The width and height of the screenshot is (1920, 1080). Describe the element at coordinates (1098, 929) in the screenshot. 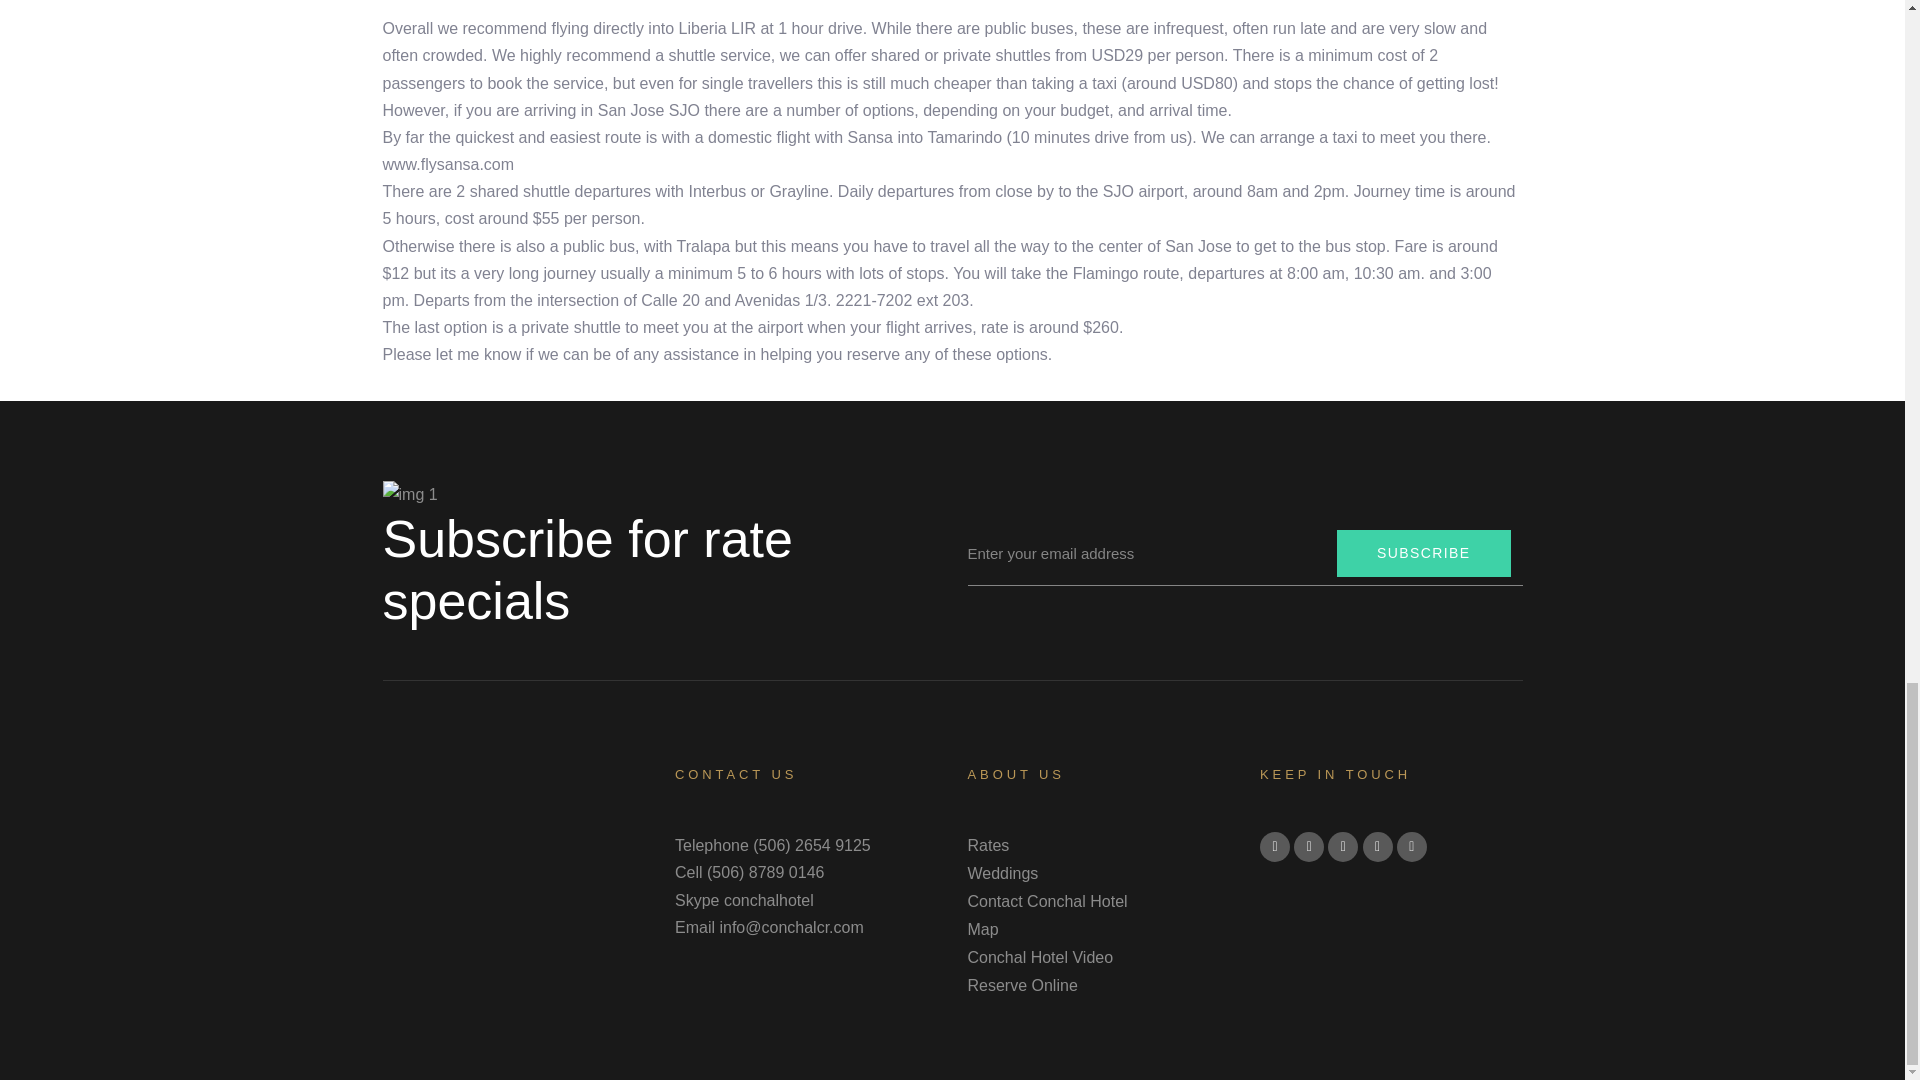

I see `Map` at that location.